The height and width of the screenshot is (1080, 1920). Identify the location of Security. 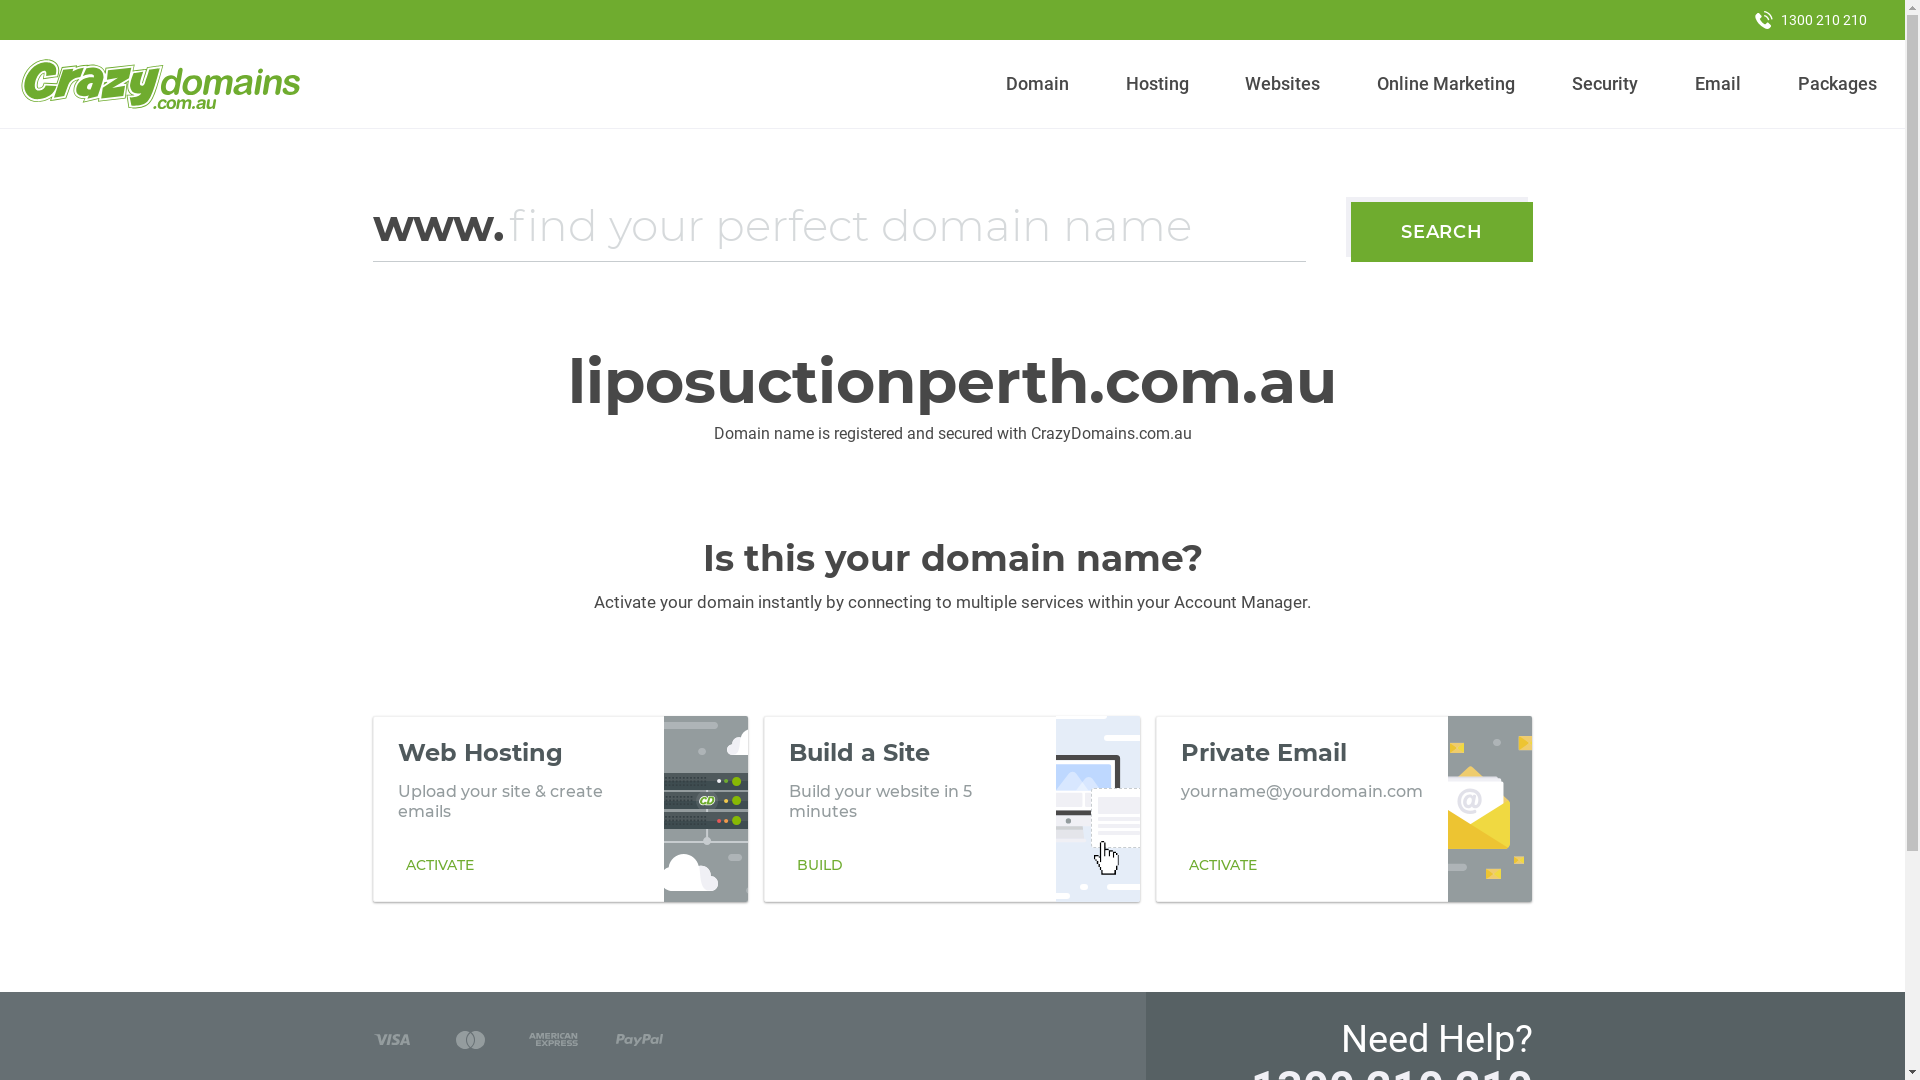
(1606, 84).